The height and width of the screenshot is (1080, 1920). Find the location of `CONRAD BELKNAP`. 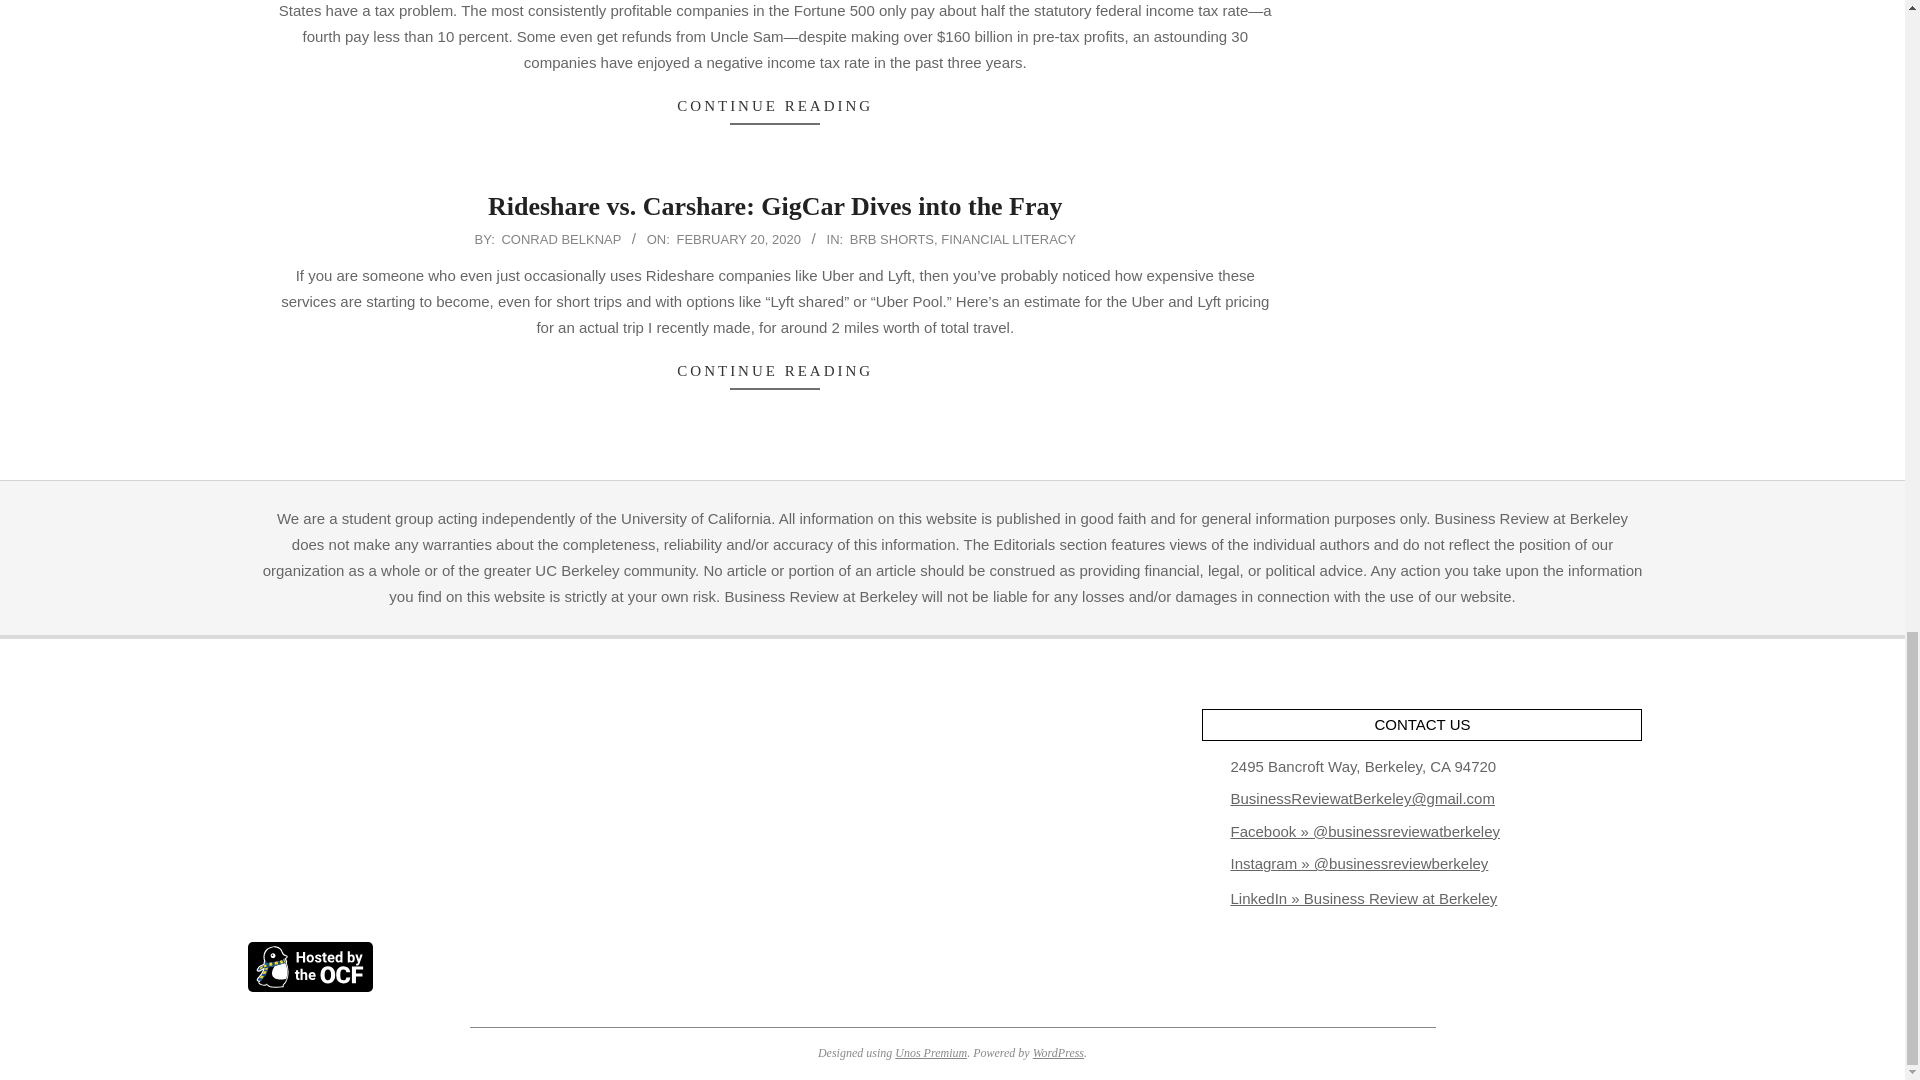

CONRAD BELKNAP is located at coordinates (560, 240).